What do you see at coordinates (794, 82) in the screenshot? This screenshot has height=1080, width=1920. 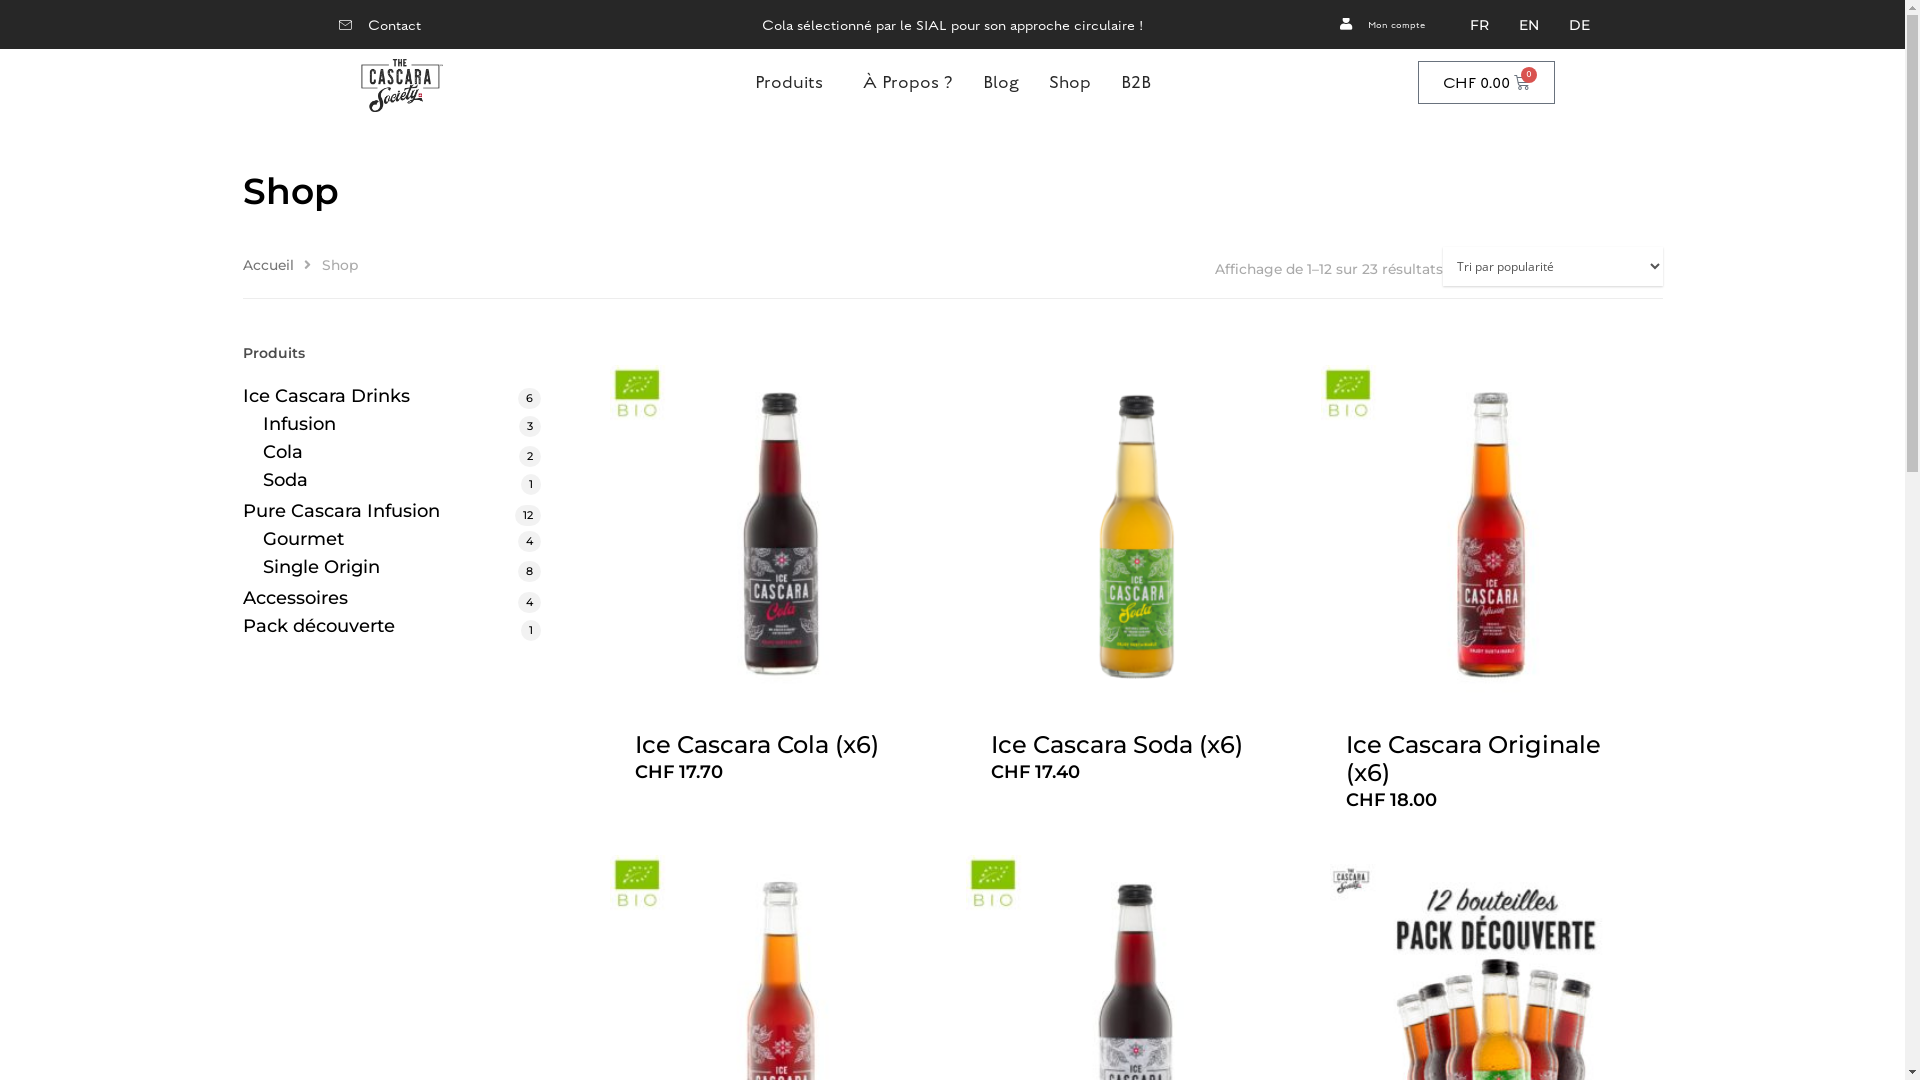 I see `Produits` at bounding box center [794, 82].